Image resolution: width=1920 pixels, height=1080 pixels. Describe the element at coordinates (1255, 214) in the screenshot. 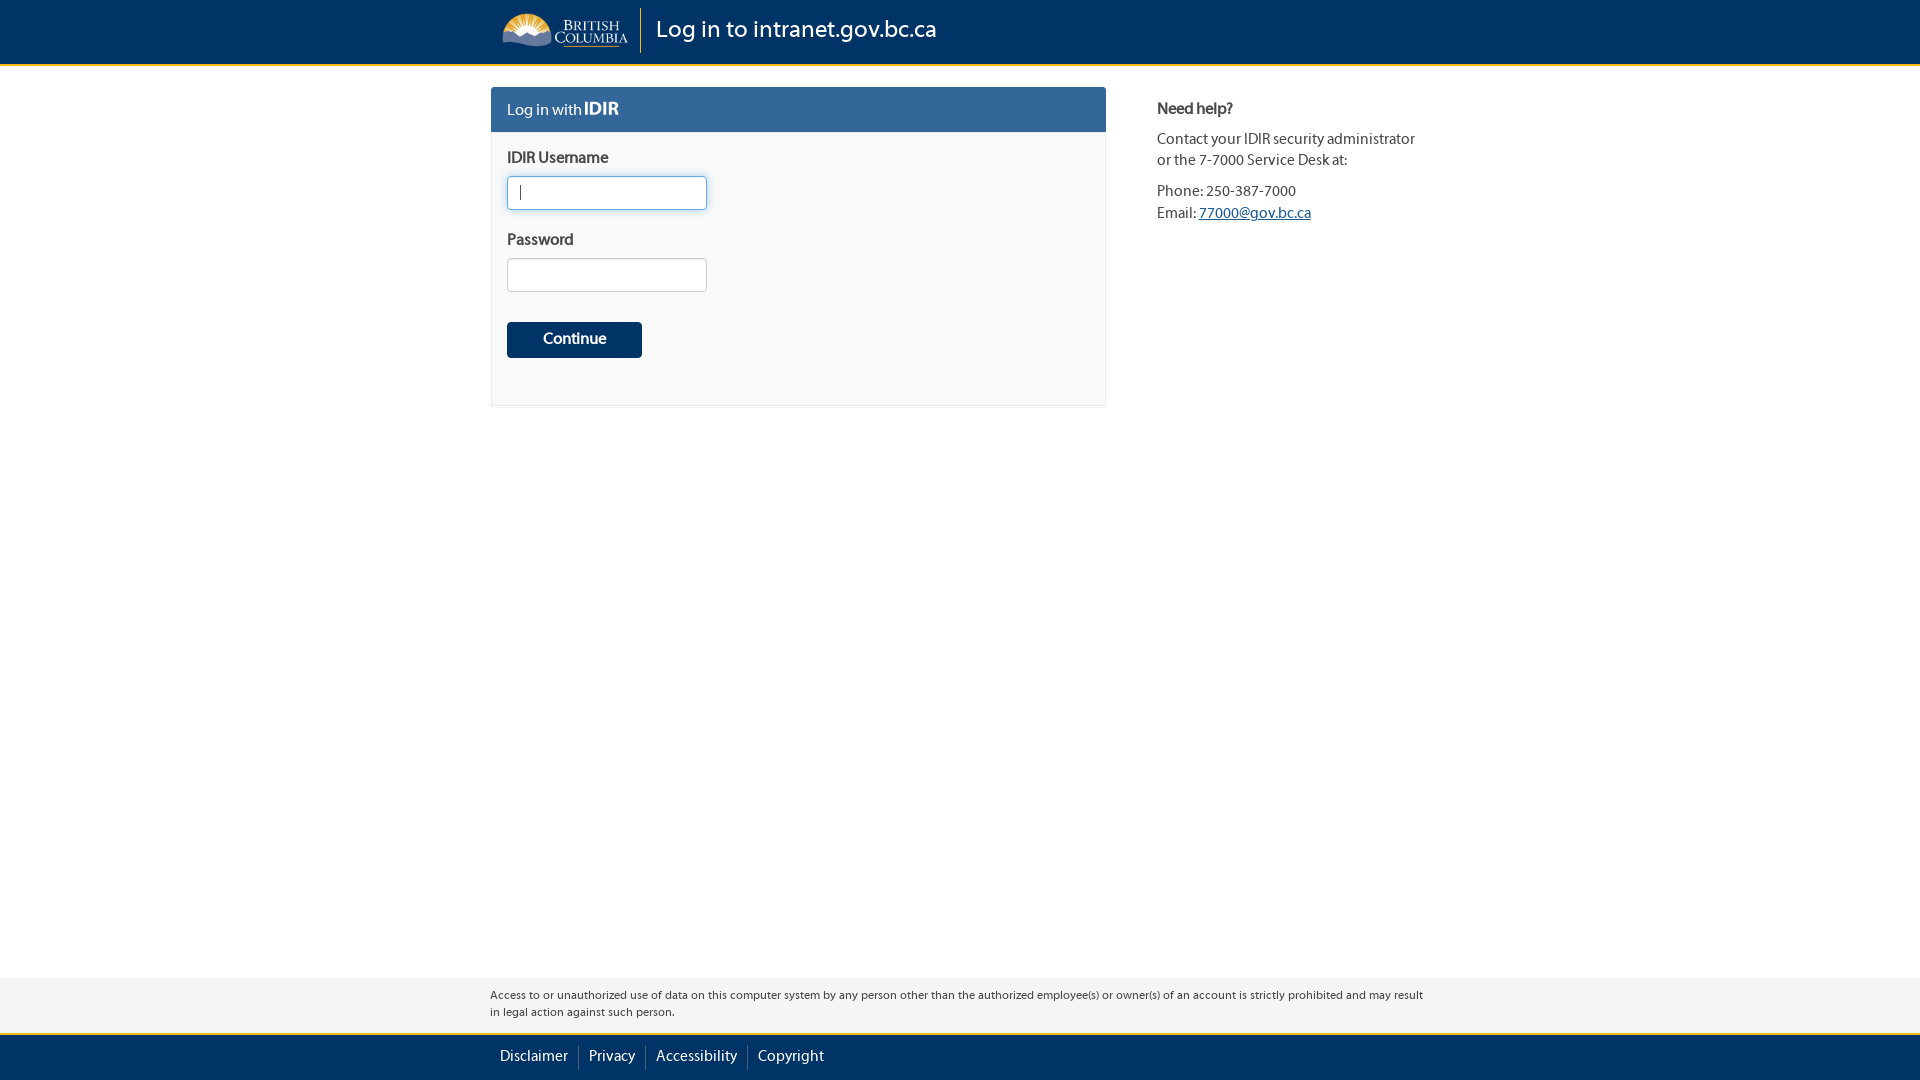

I see `77000@gov.bc.ca` at that location.